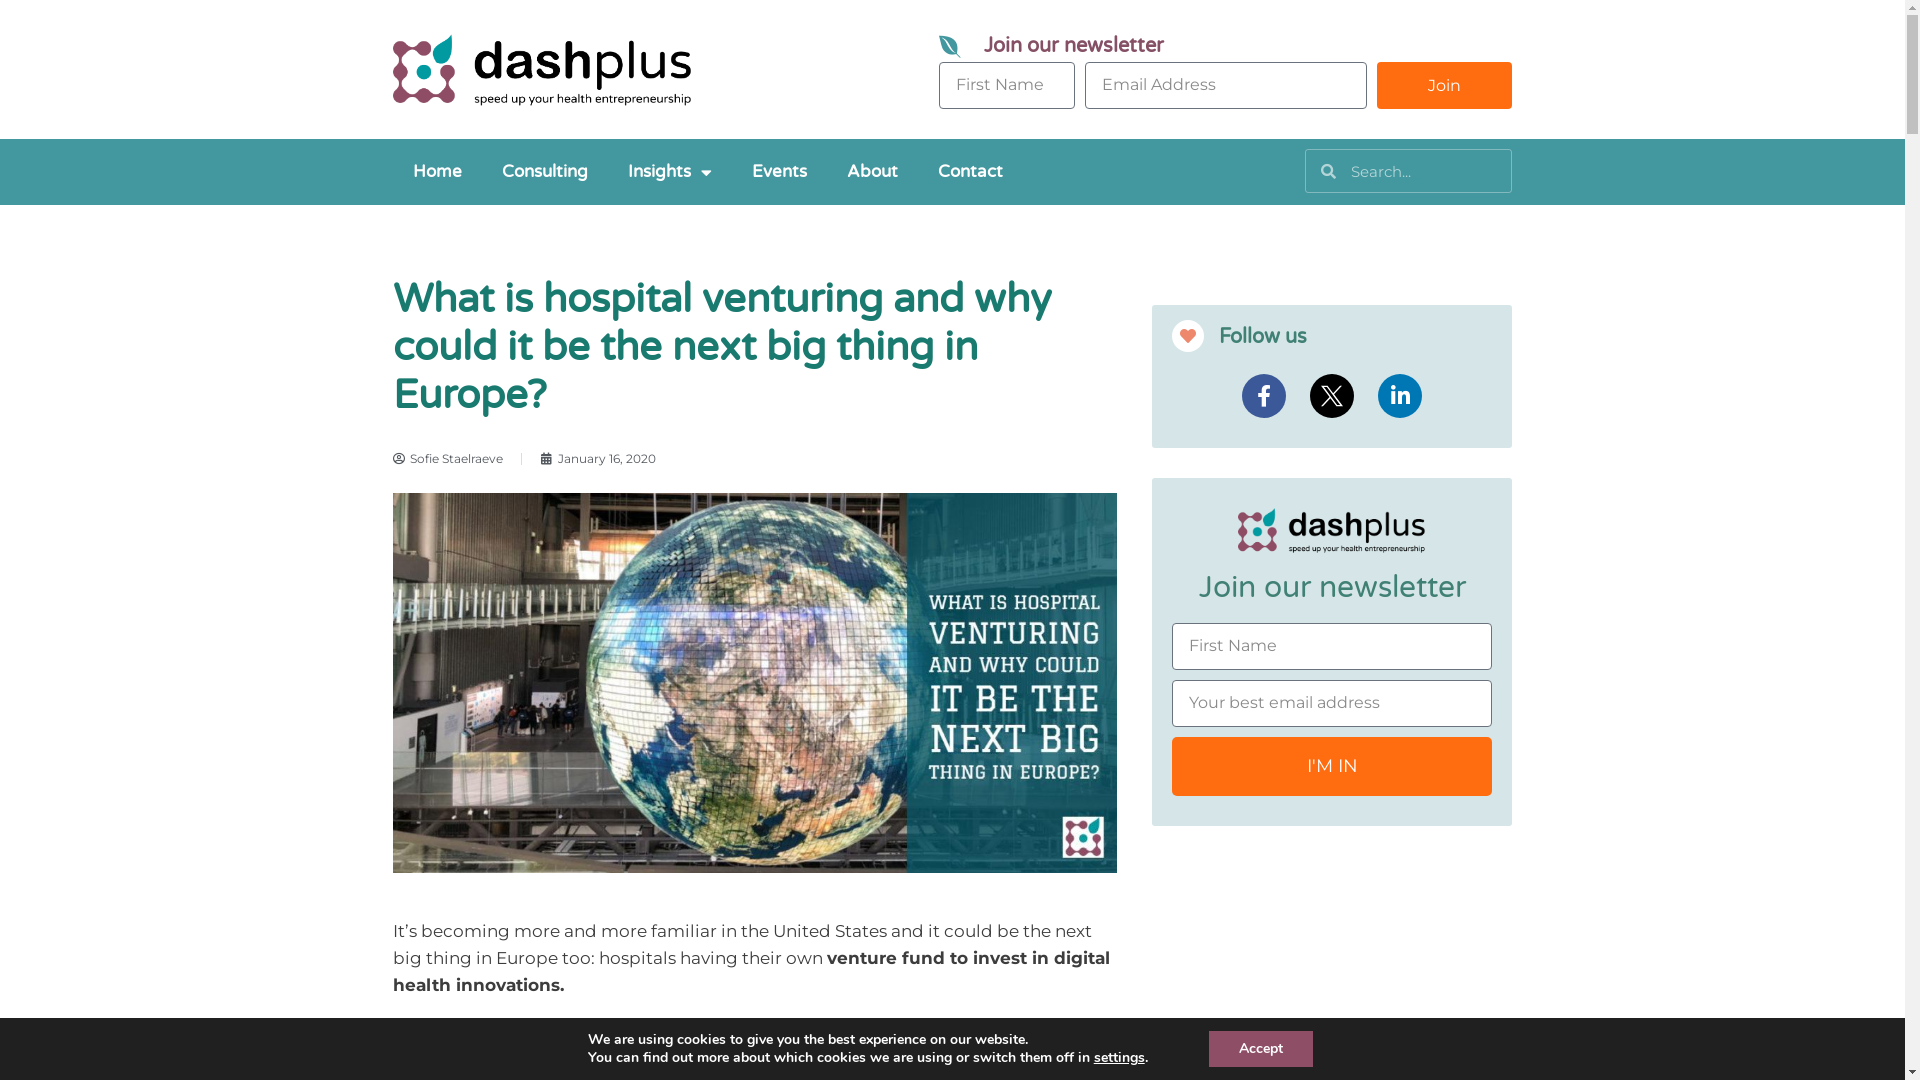 Image resolution: width=1920 pixels, height=1080 pixels. I want to click on settings, so click(1120, 1058).